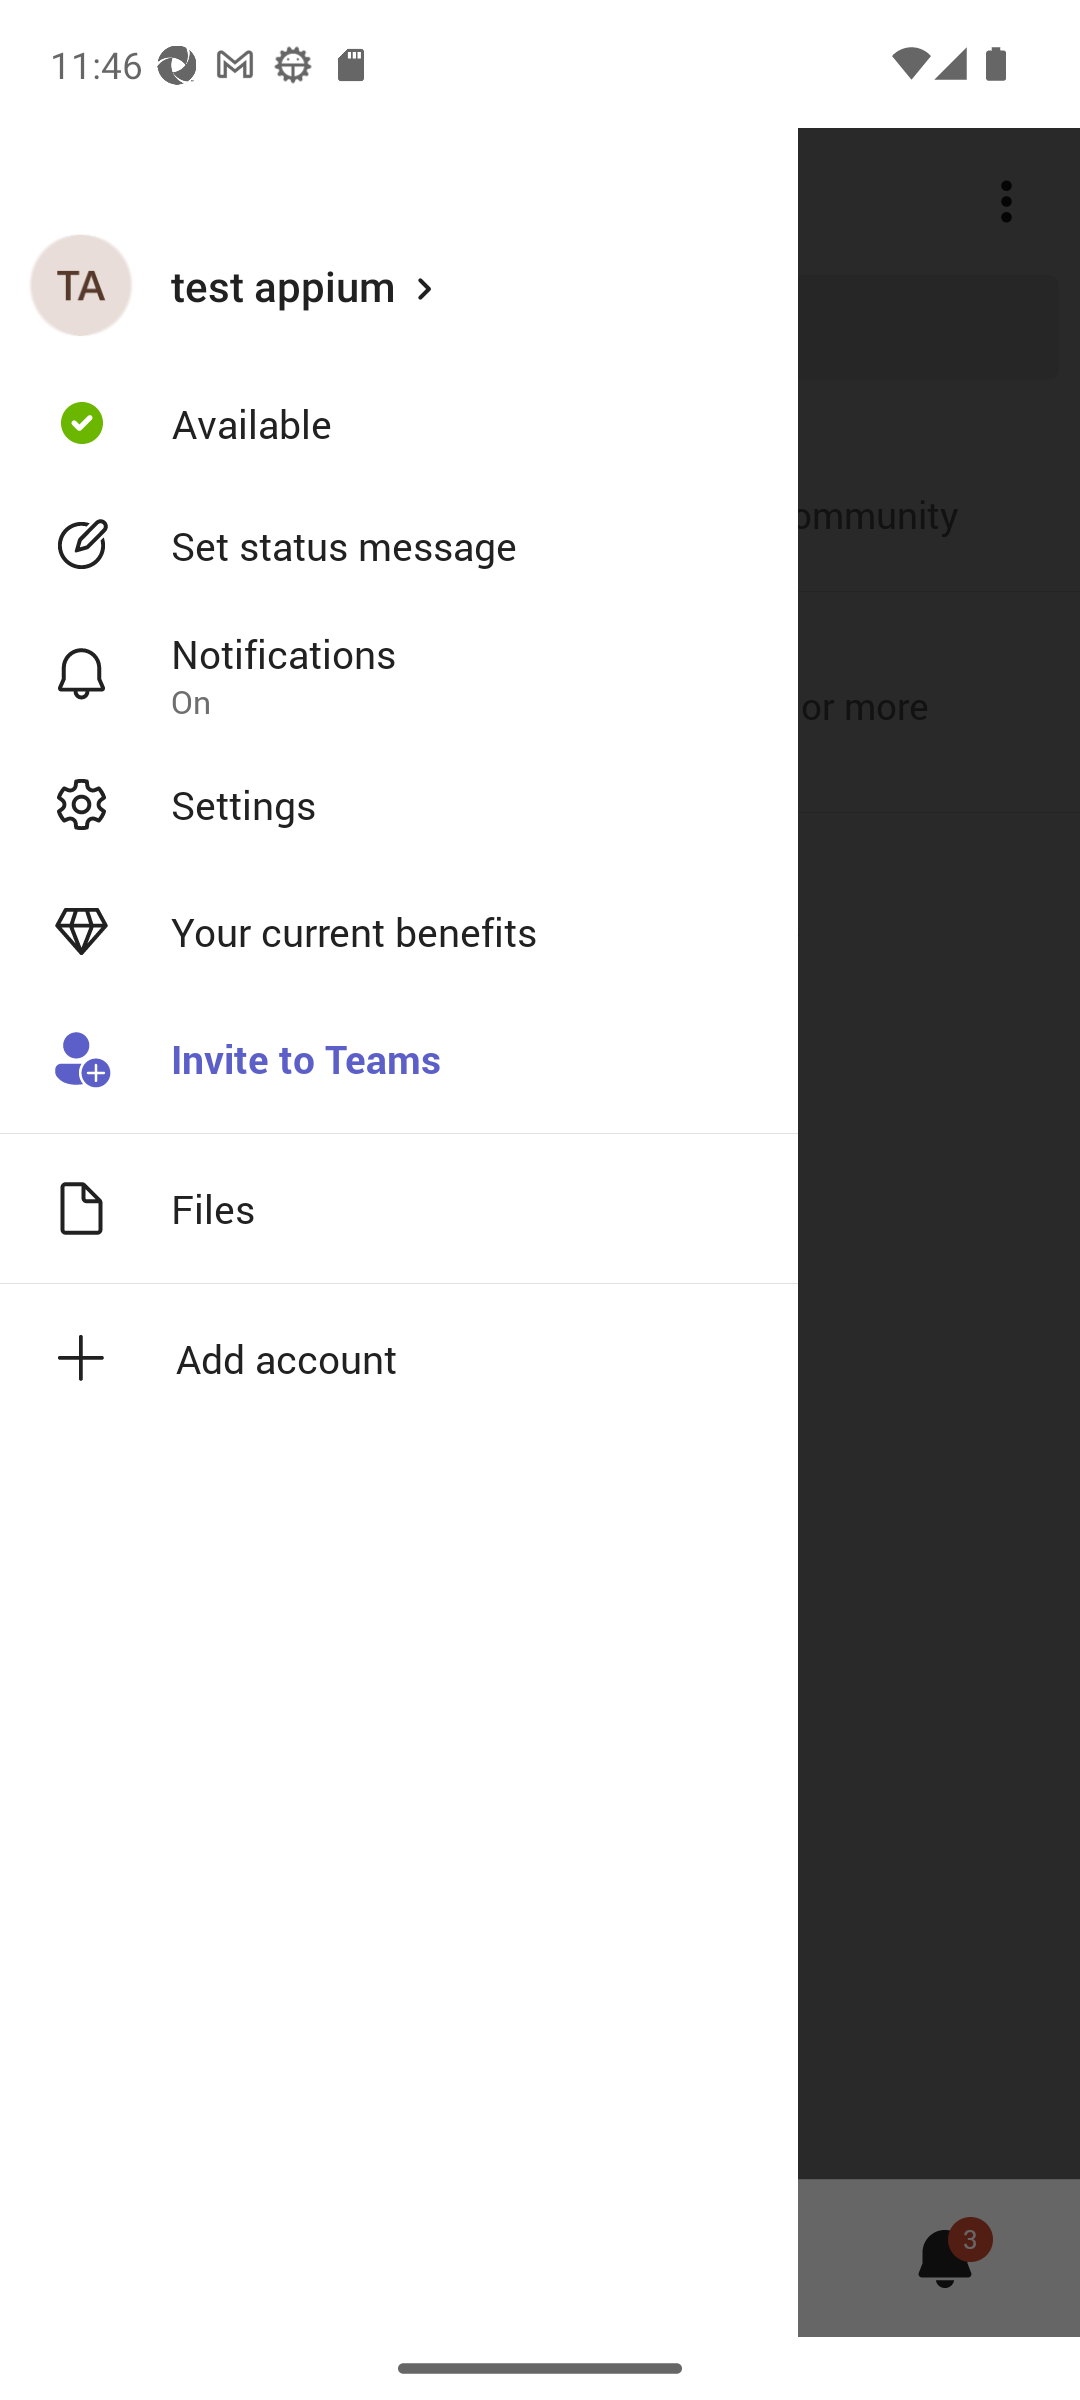 The height and width of the screenshot is (2400, 1080). Describe the element at coordinates (399, 675) in the screenshot. I see `Notifications Notification settings On` at that location.